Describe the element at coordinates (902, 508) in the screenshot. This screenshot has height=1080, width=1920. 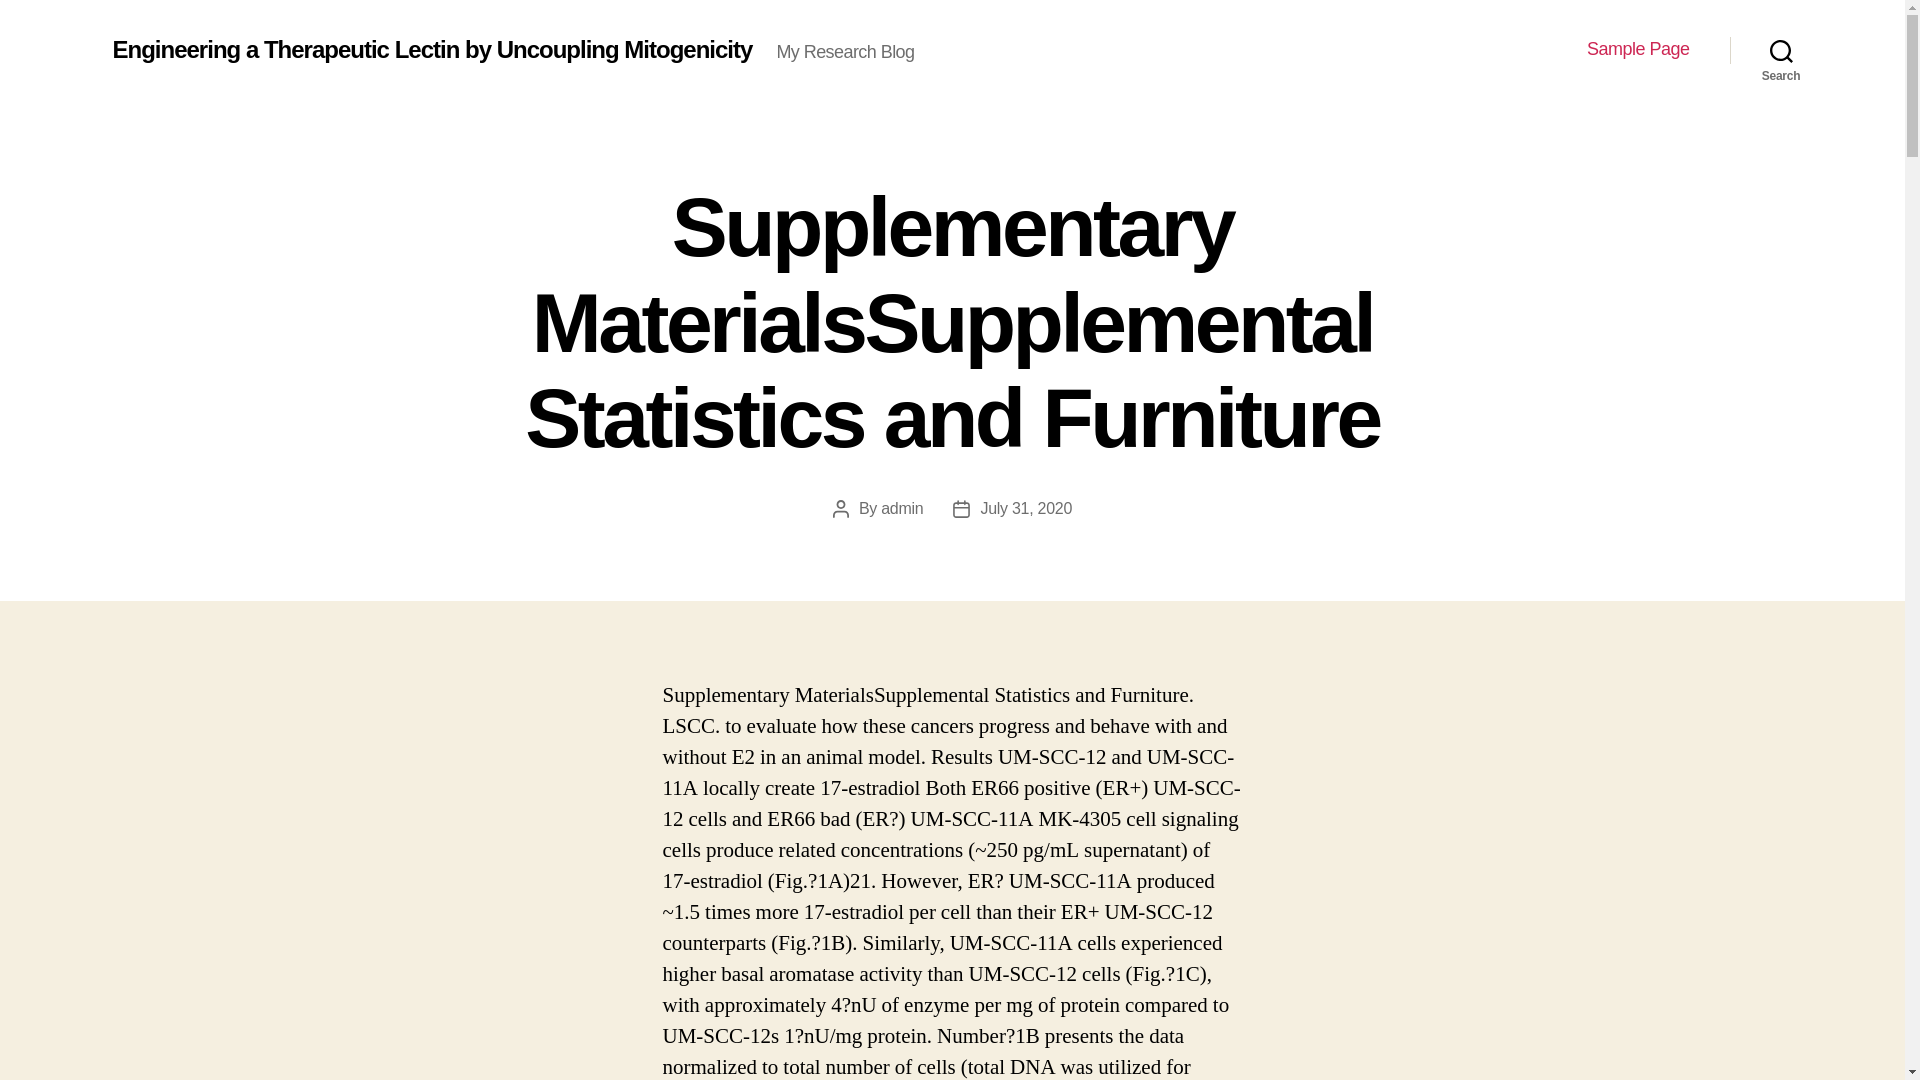
I see `admin` at that location.